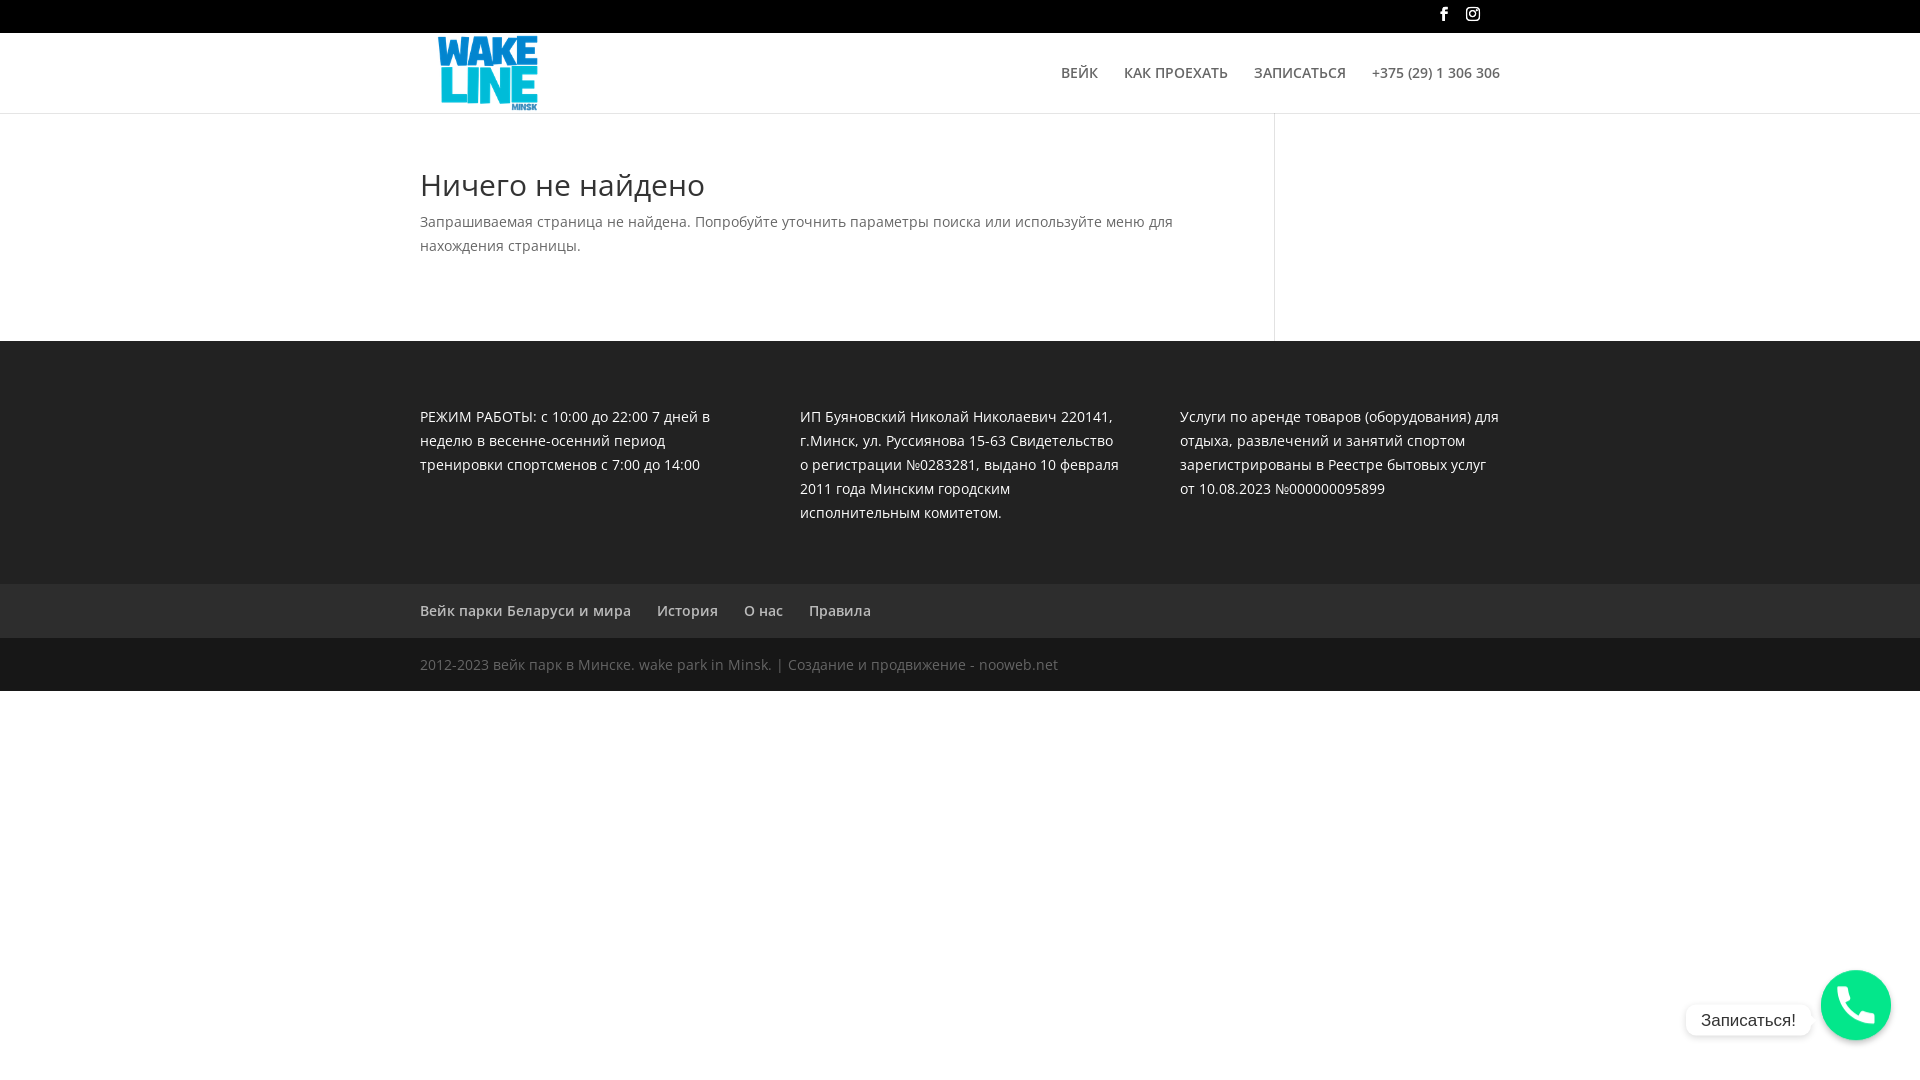 This screenshot has height=1080, width=1920. I want to click on +375 (29) 1 306 306, so click(1436, 90).